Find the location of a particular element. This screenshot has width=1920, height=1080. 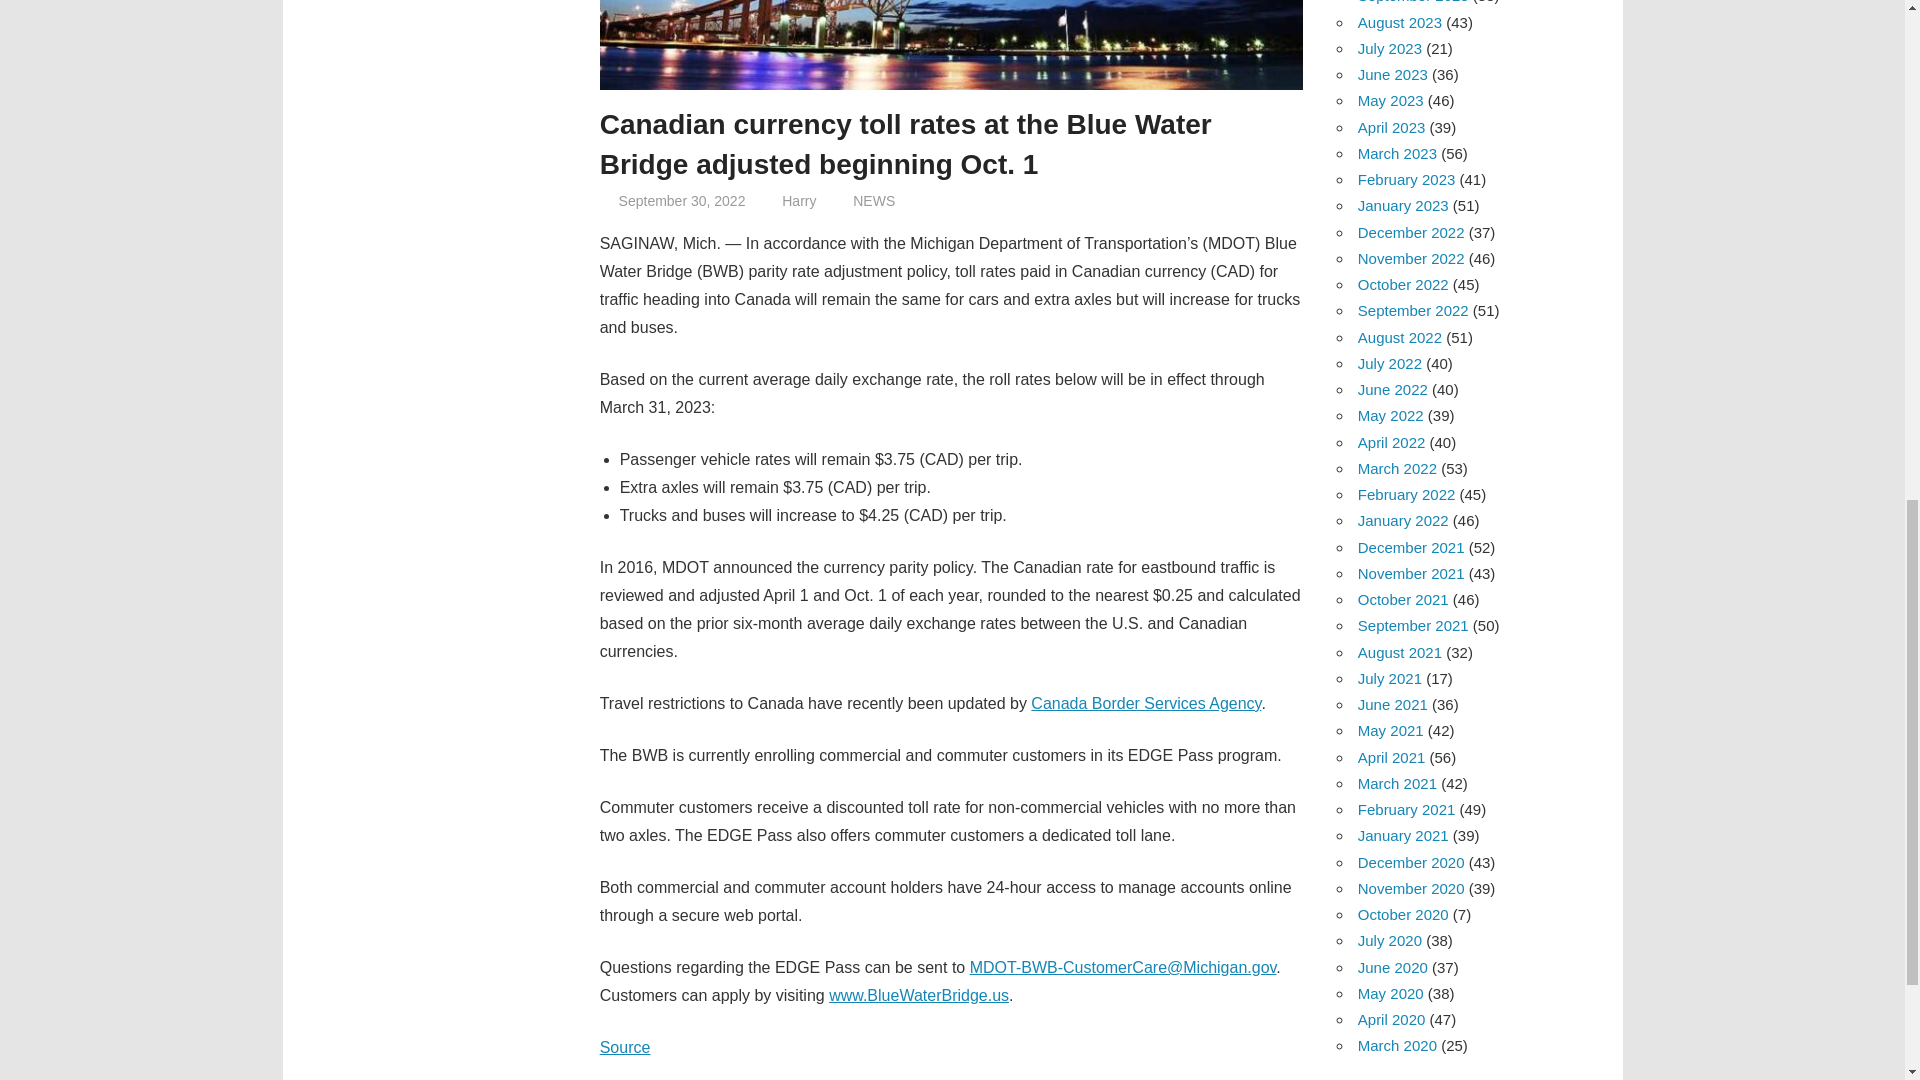

March 2023 is located at coordinates (1396, 153).